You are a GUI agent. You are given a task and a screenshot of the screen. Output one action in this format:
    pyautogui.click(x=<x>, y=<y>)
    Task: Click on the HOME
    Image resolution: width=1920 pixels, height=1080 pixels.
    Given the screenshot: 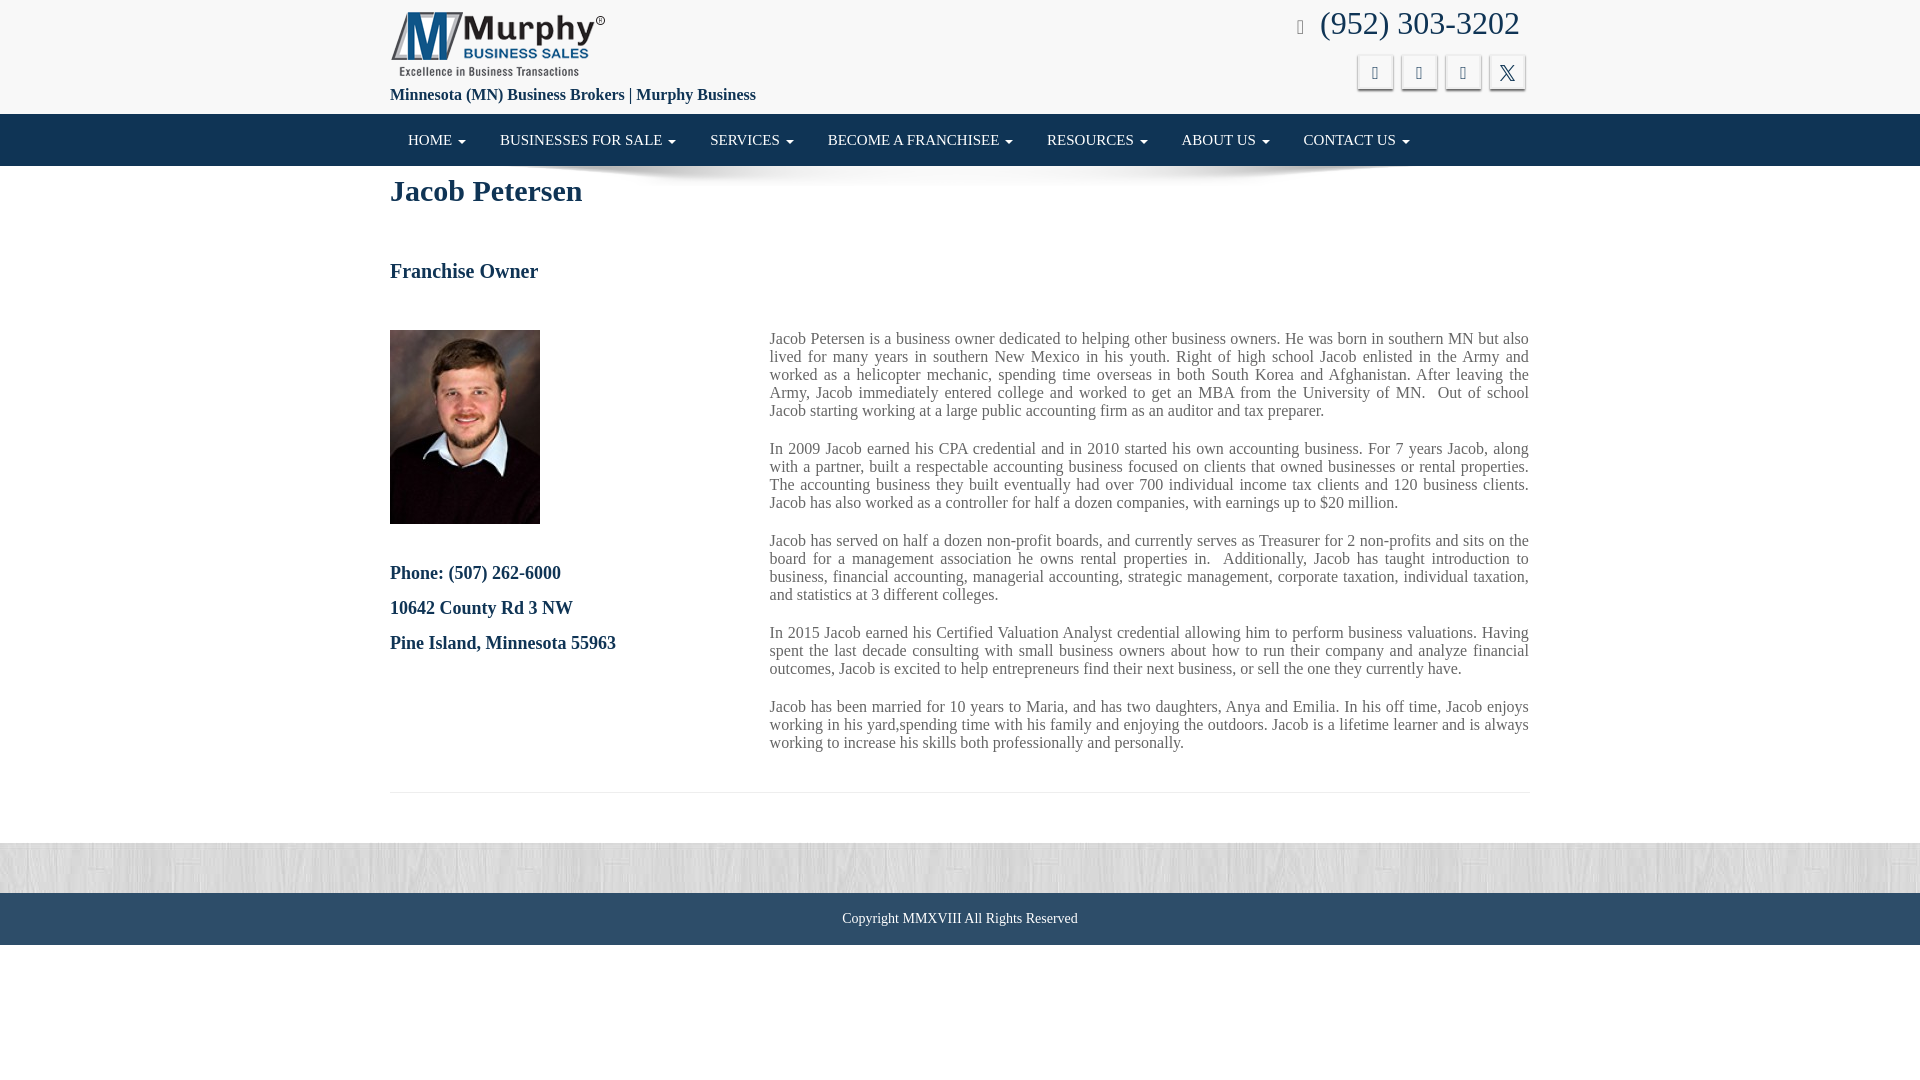 What is the action you would take?
    pyautogui.click(x=436, y=140)
    